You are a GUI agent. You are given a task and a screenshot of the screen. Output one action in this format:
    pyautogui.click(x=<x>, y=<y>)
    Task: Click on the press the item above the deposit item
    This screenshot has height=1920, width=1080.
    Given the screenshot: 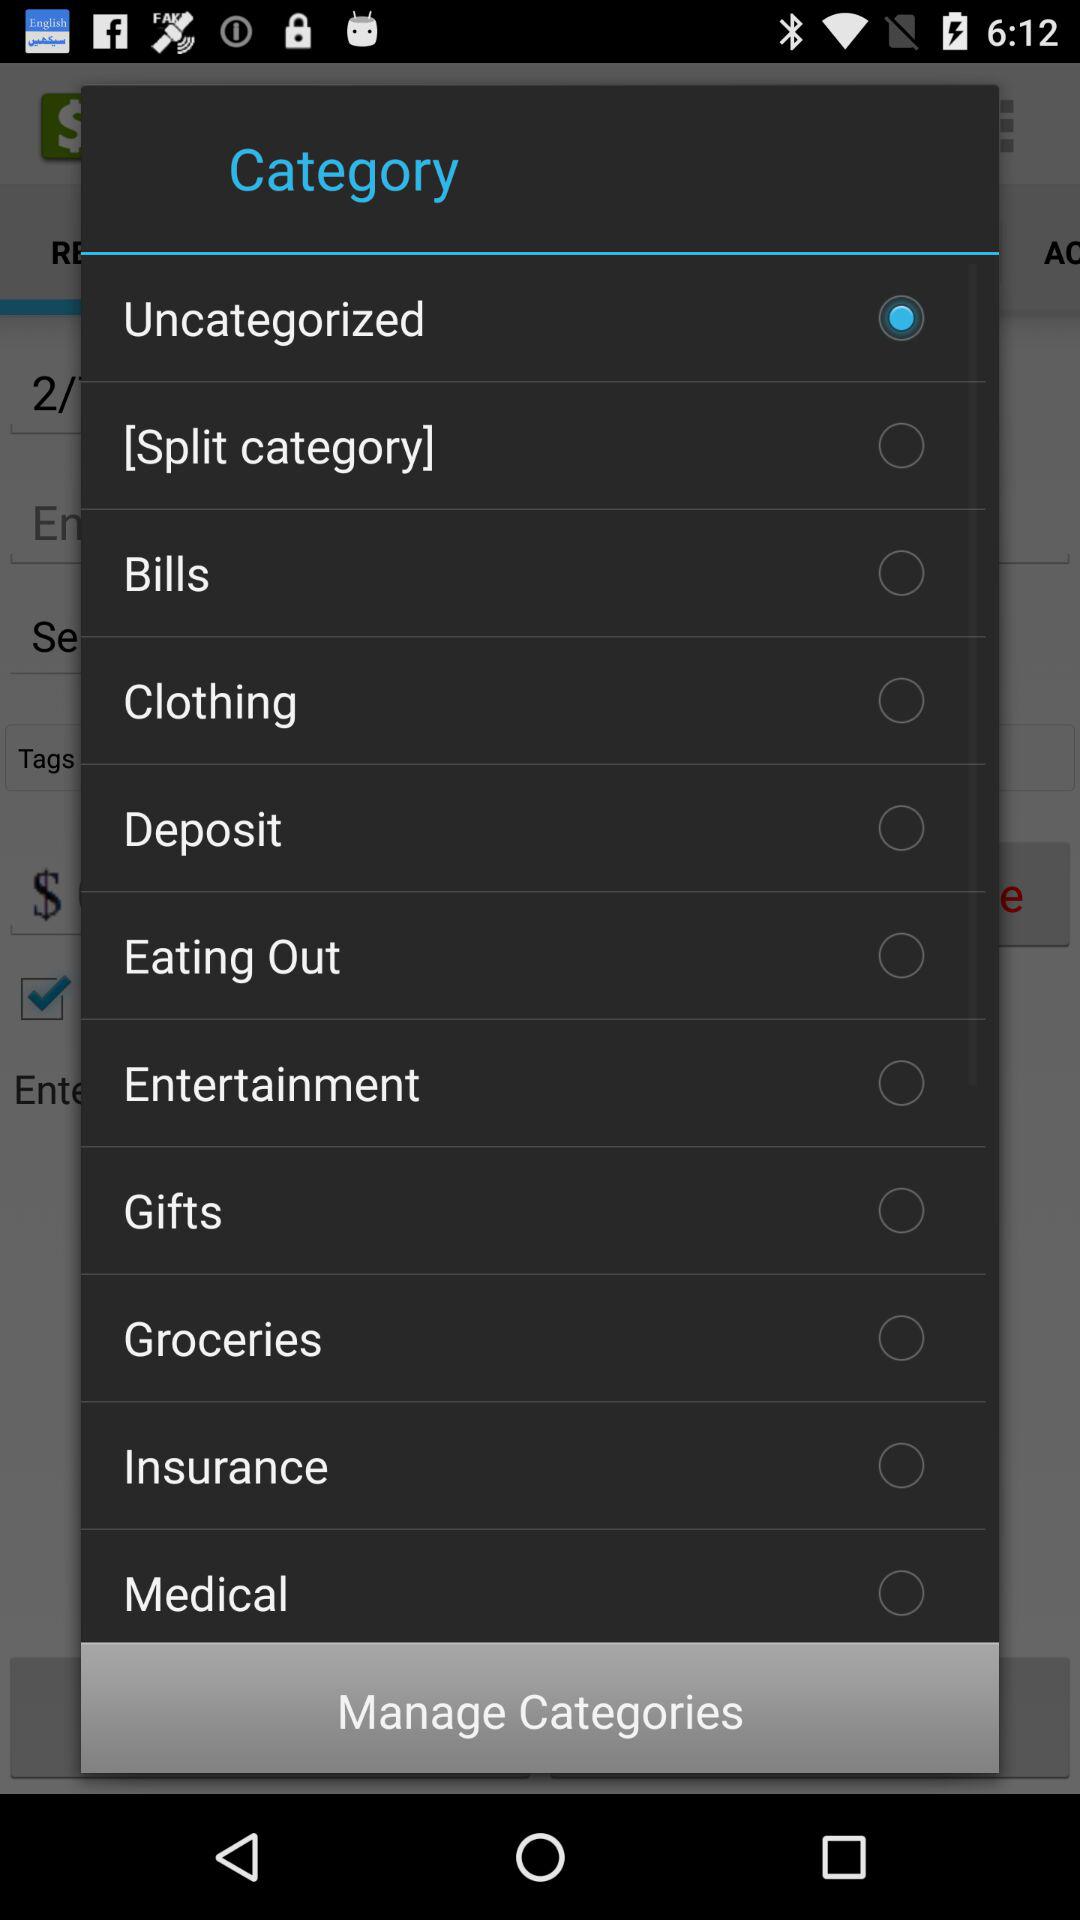 What is the action you would take?
    pyautogui.click(x=533, y=700)
    